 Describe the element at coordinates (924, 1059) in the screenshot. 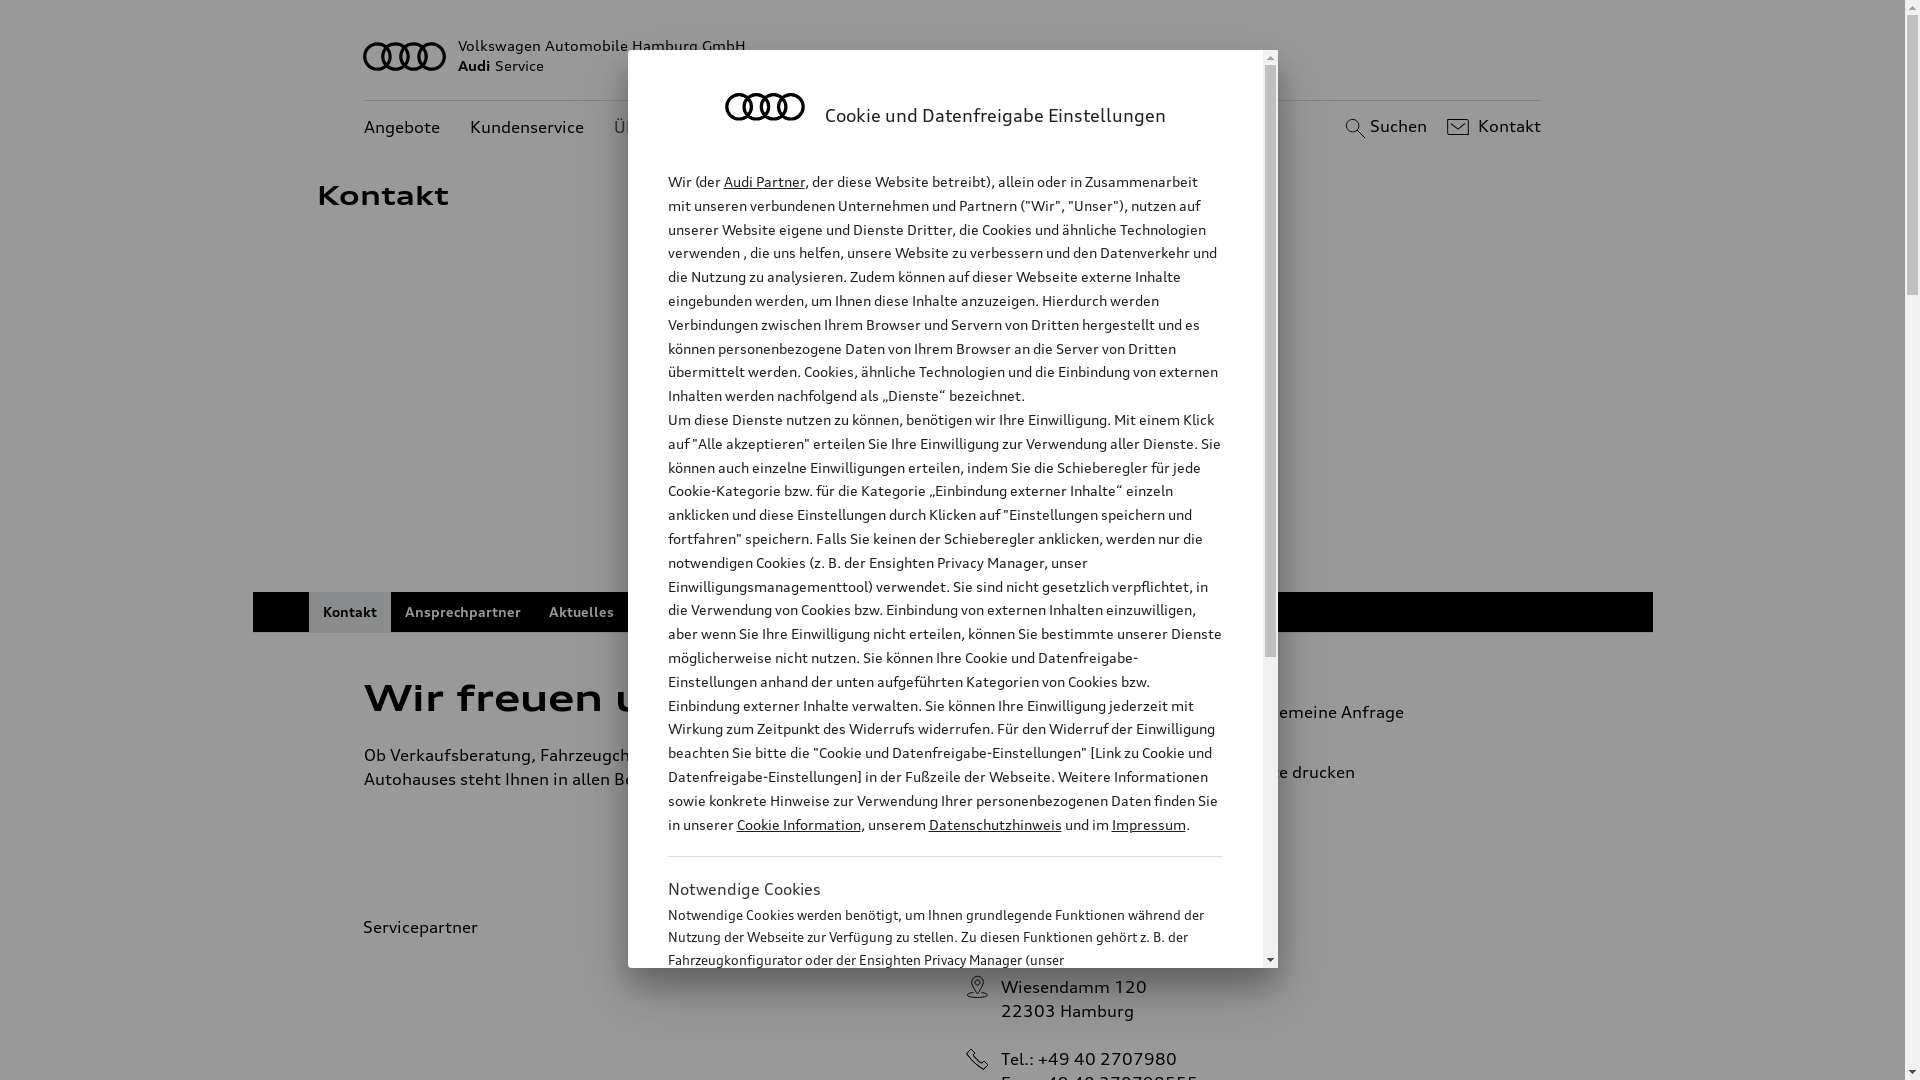

I see `Cookie Information` at that location.